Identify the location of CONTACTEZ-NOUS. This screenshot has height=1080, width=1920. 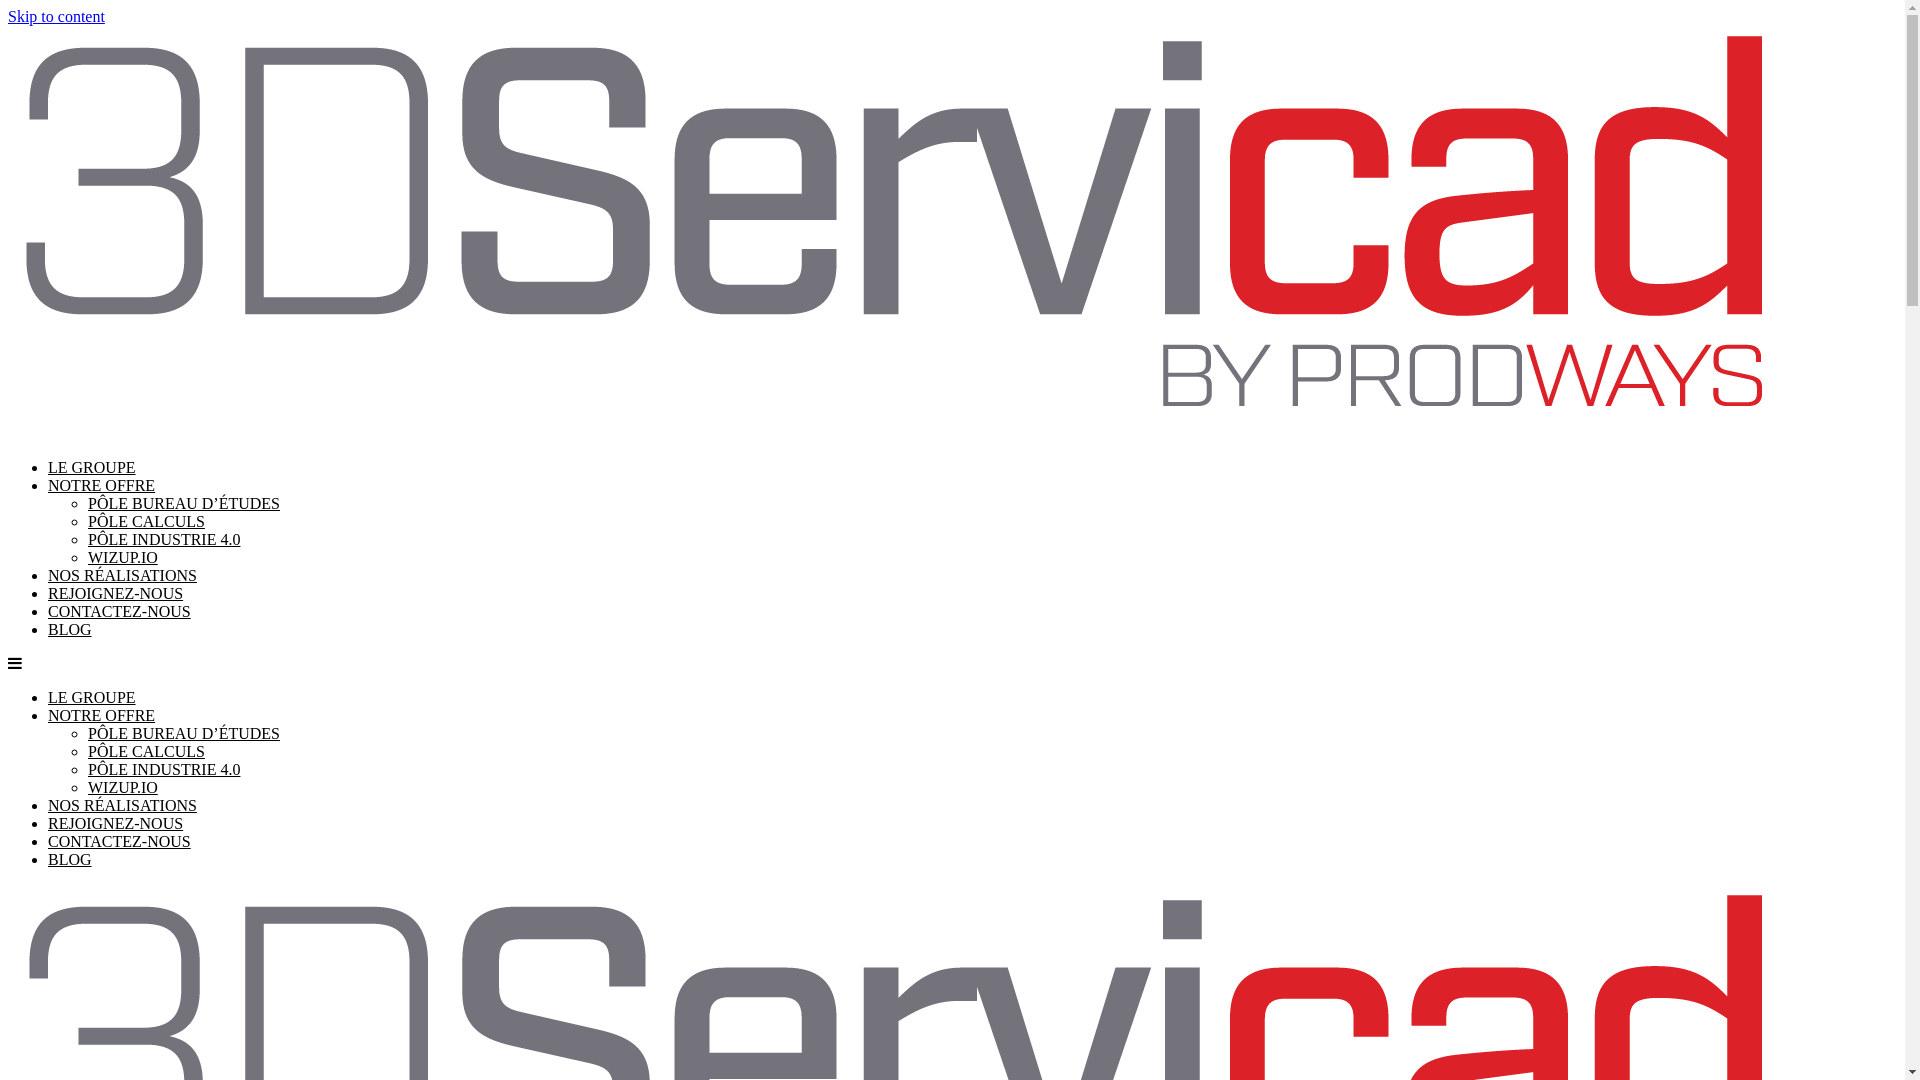
(120, 842).